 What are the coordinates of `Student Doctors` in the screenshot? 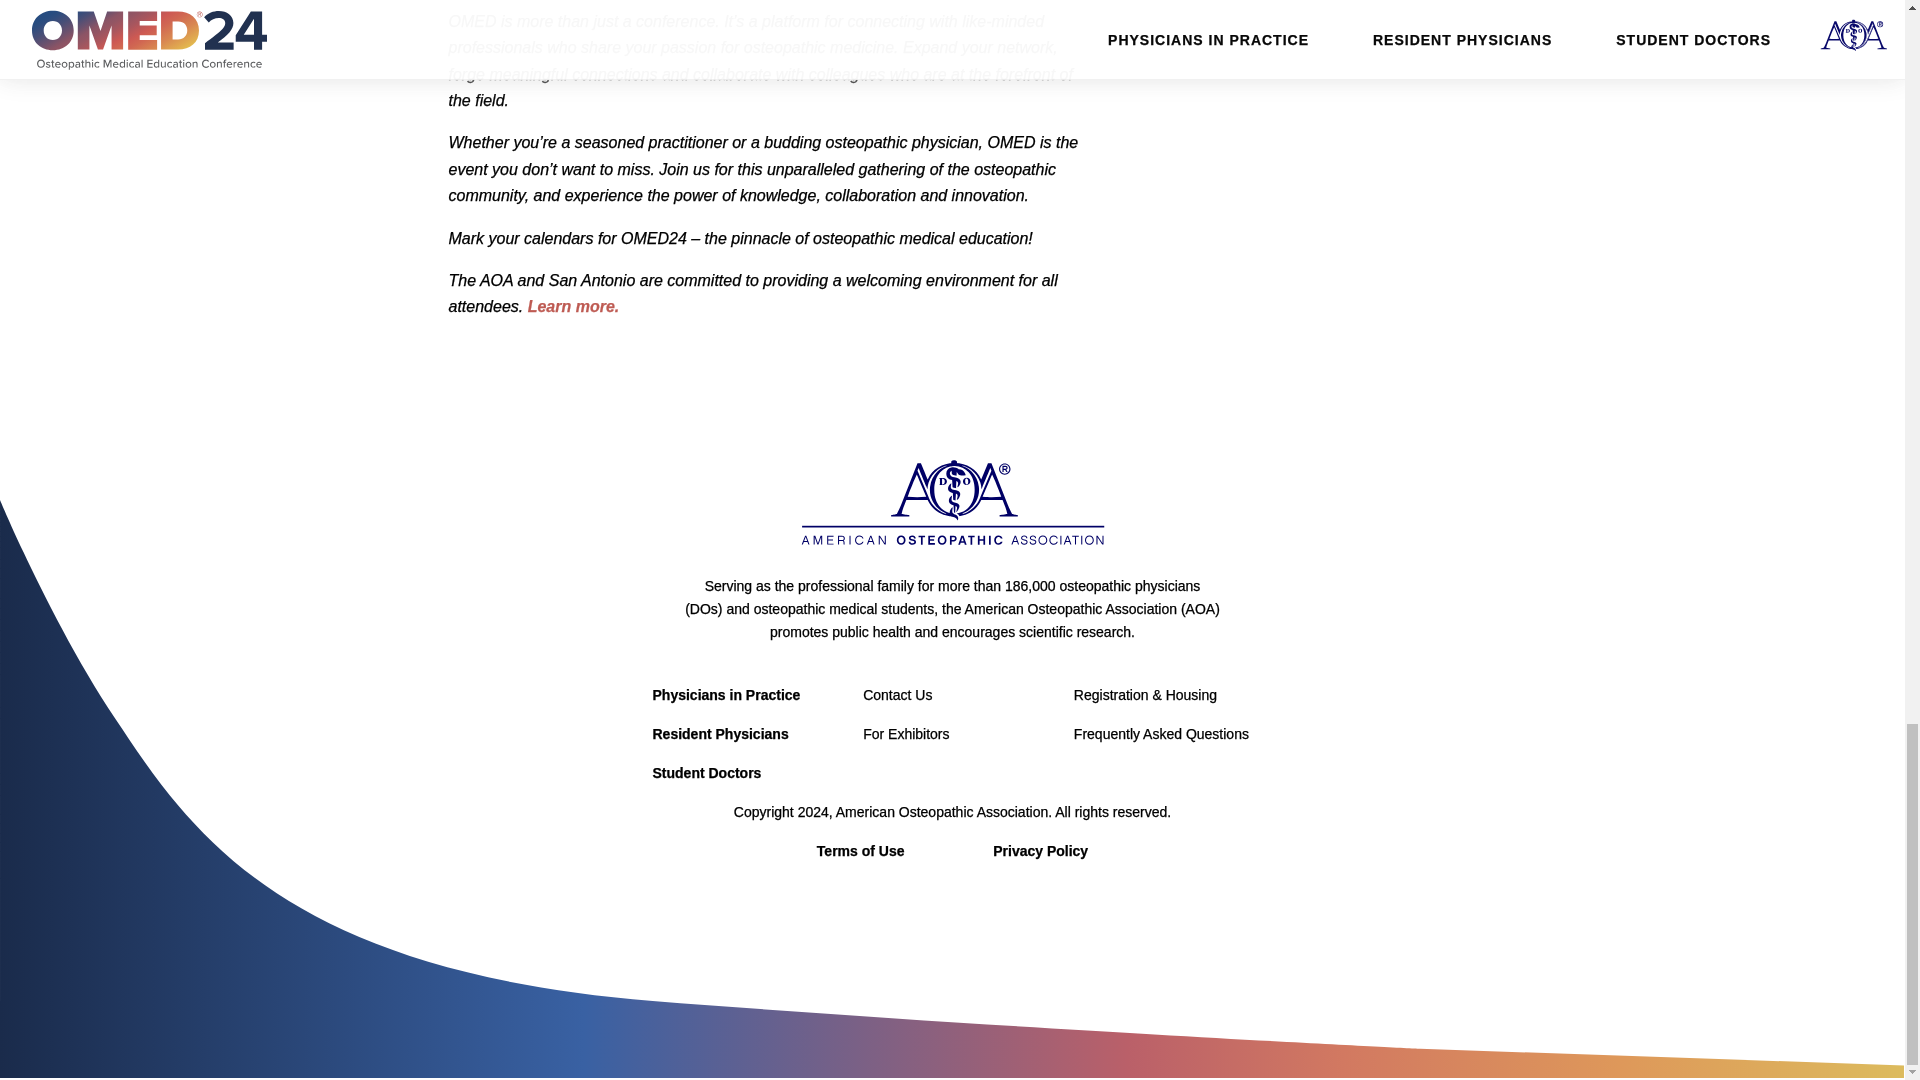 It's located at (706, 772).